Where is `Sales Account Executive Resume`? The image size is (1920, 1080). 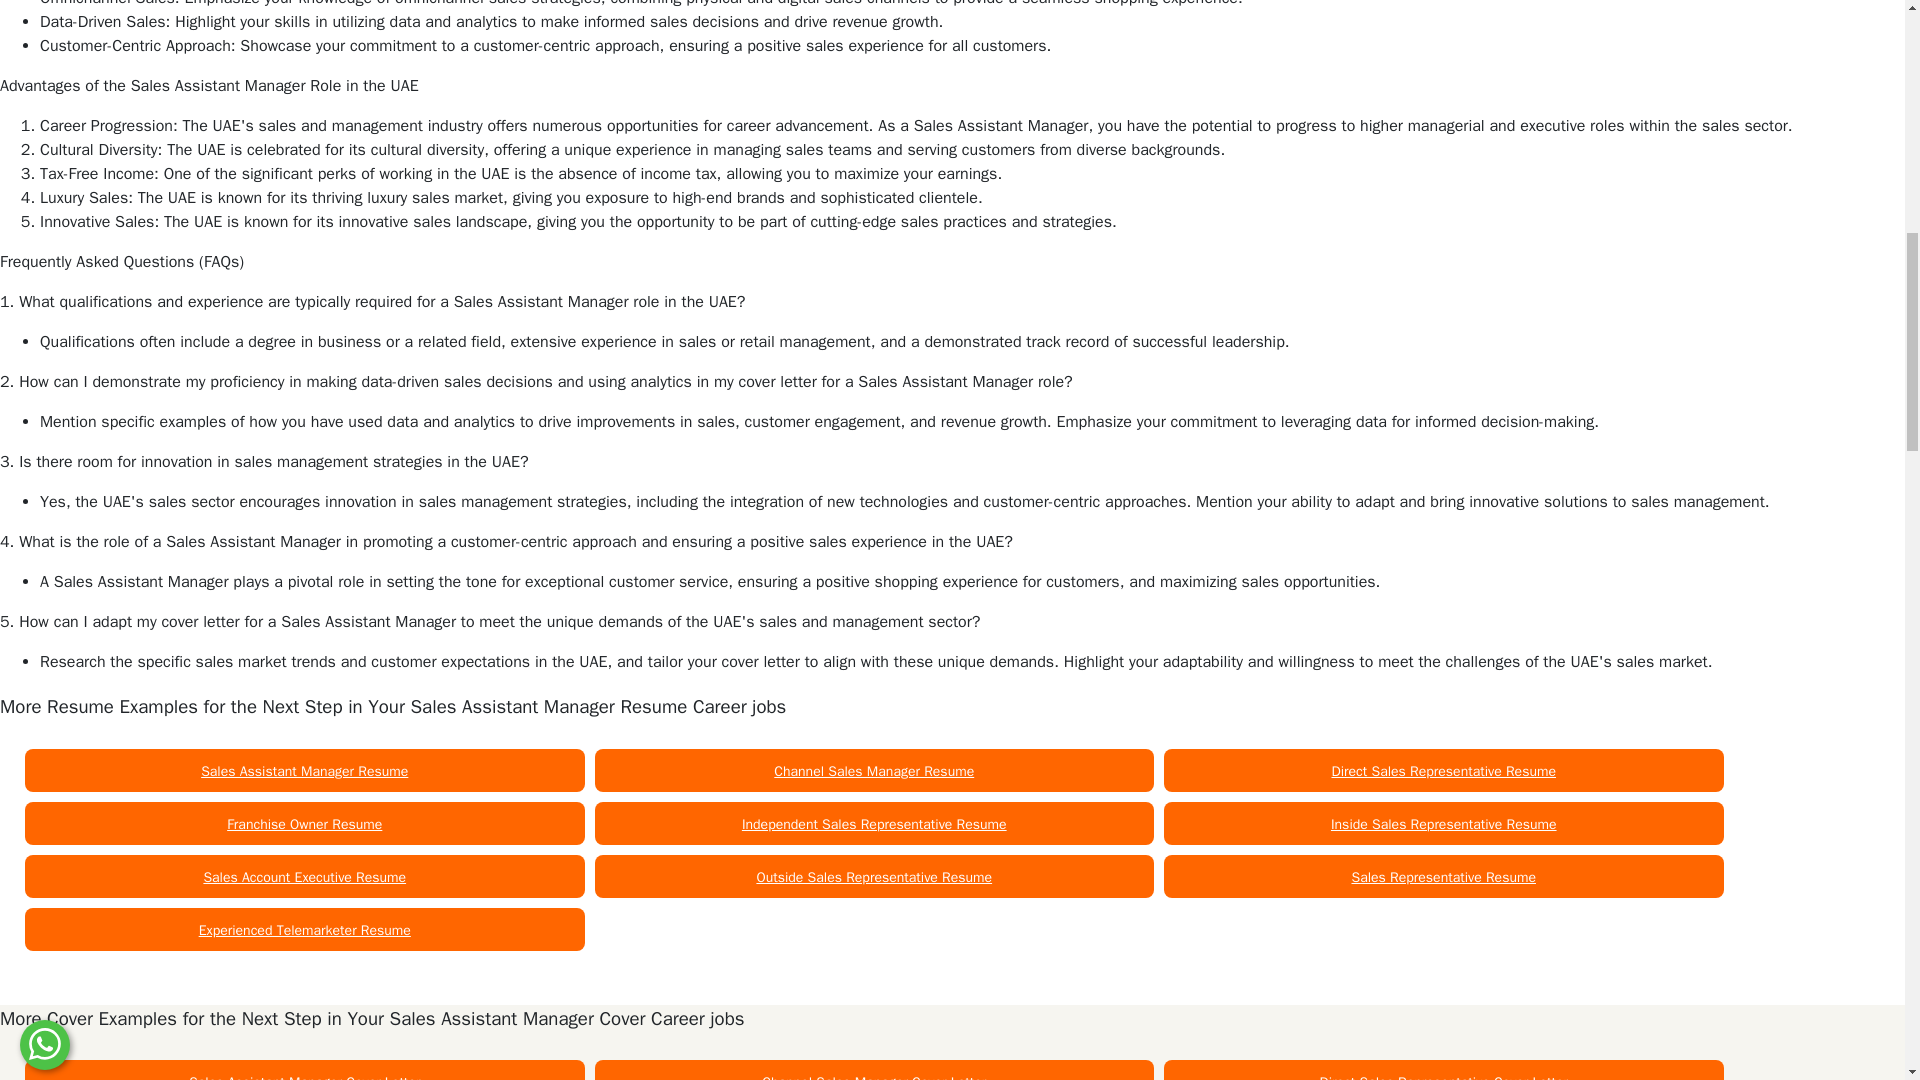 Sales Account Executive Resume is located at coordinates (304, 877).